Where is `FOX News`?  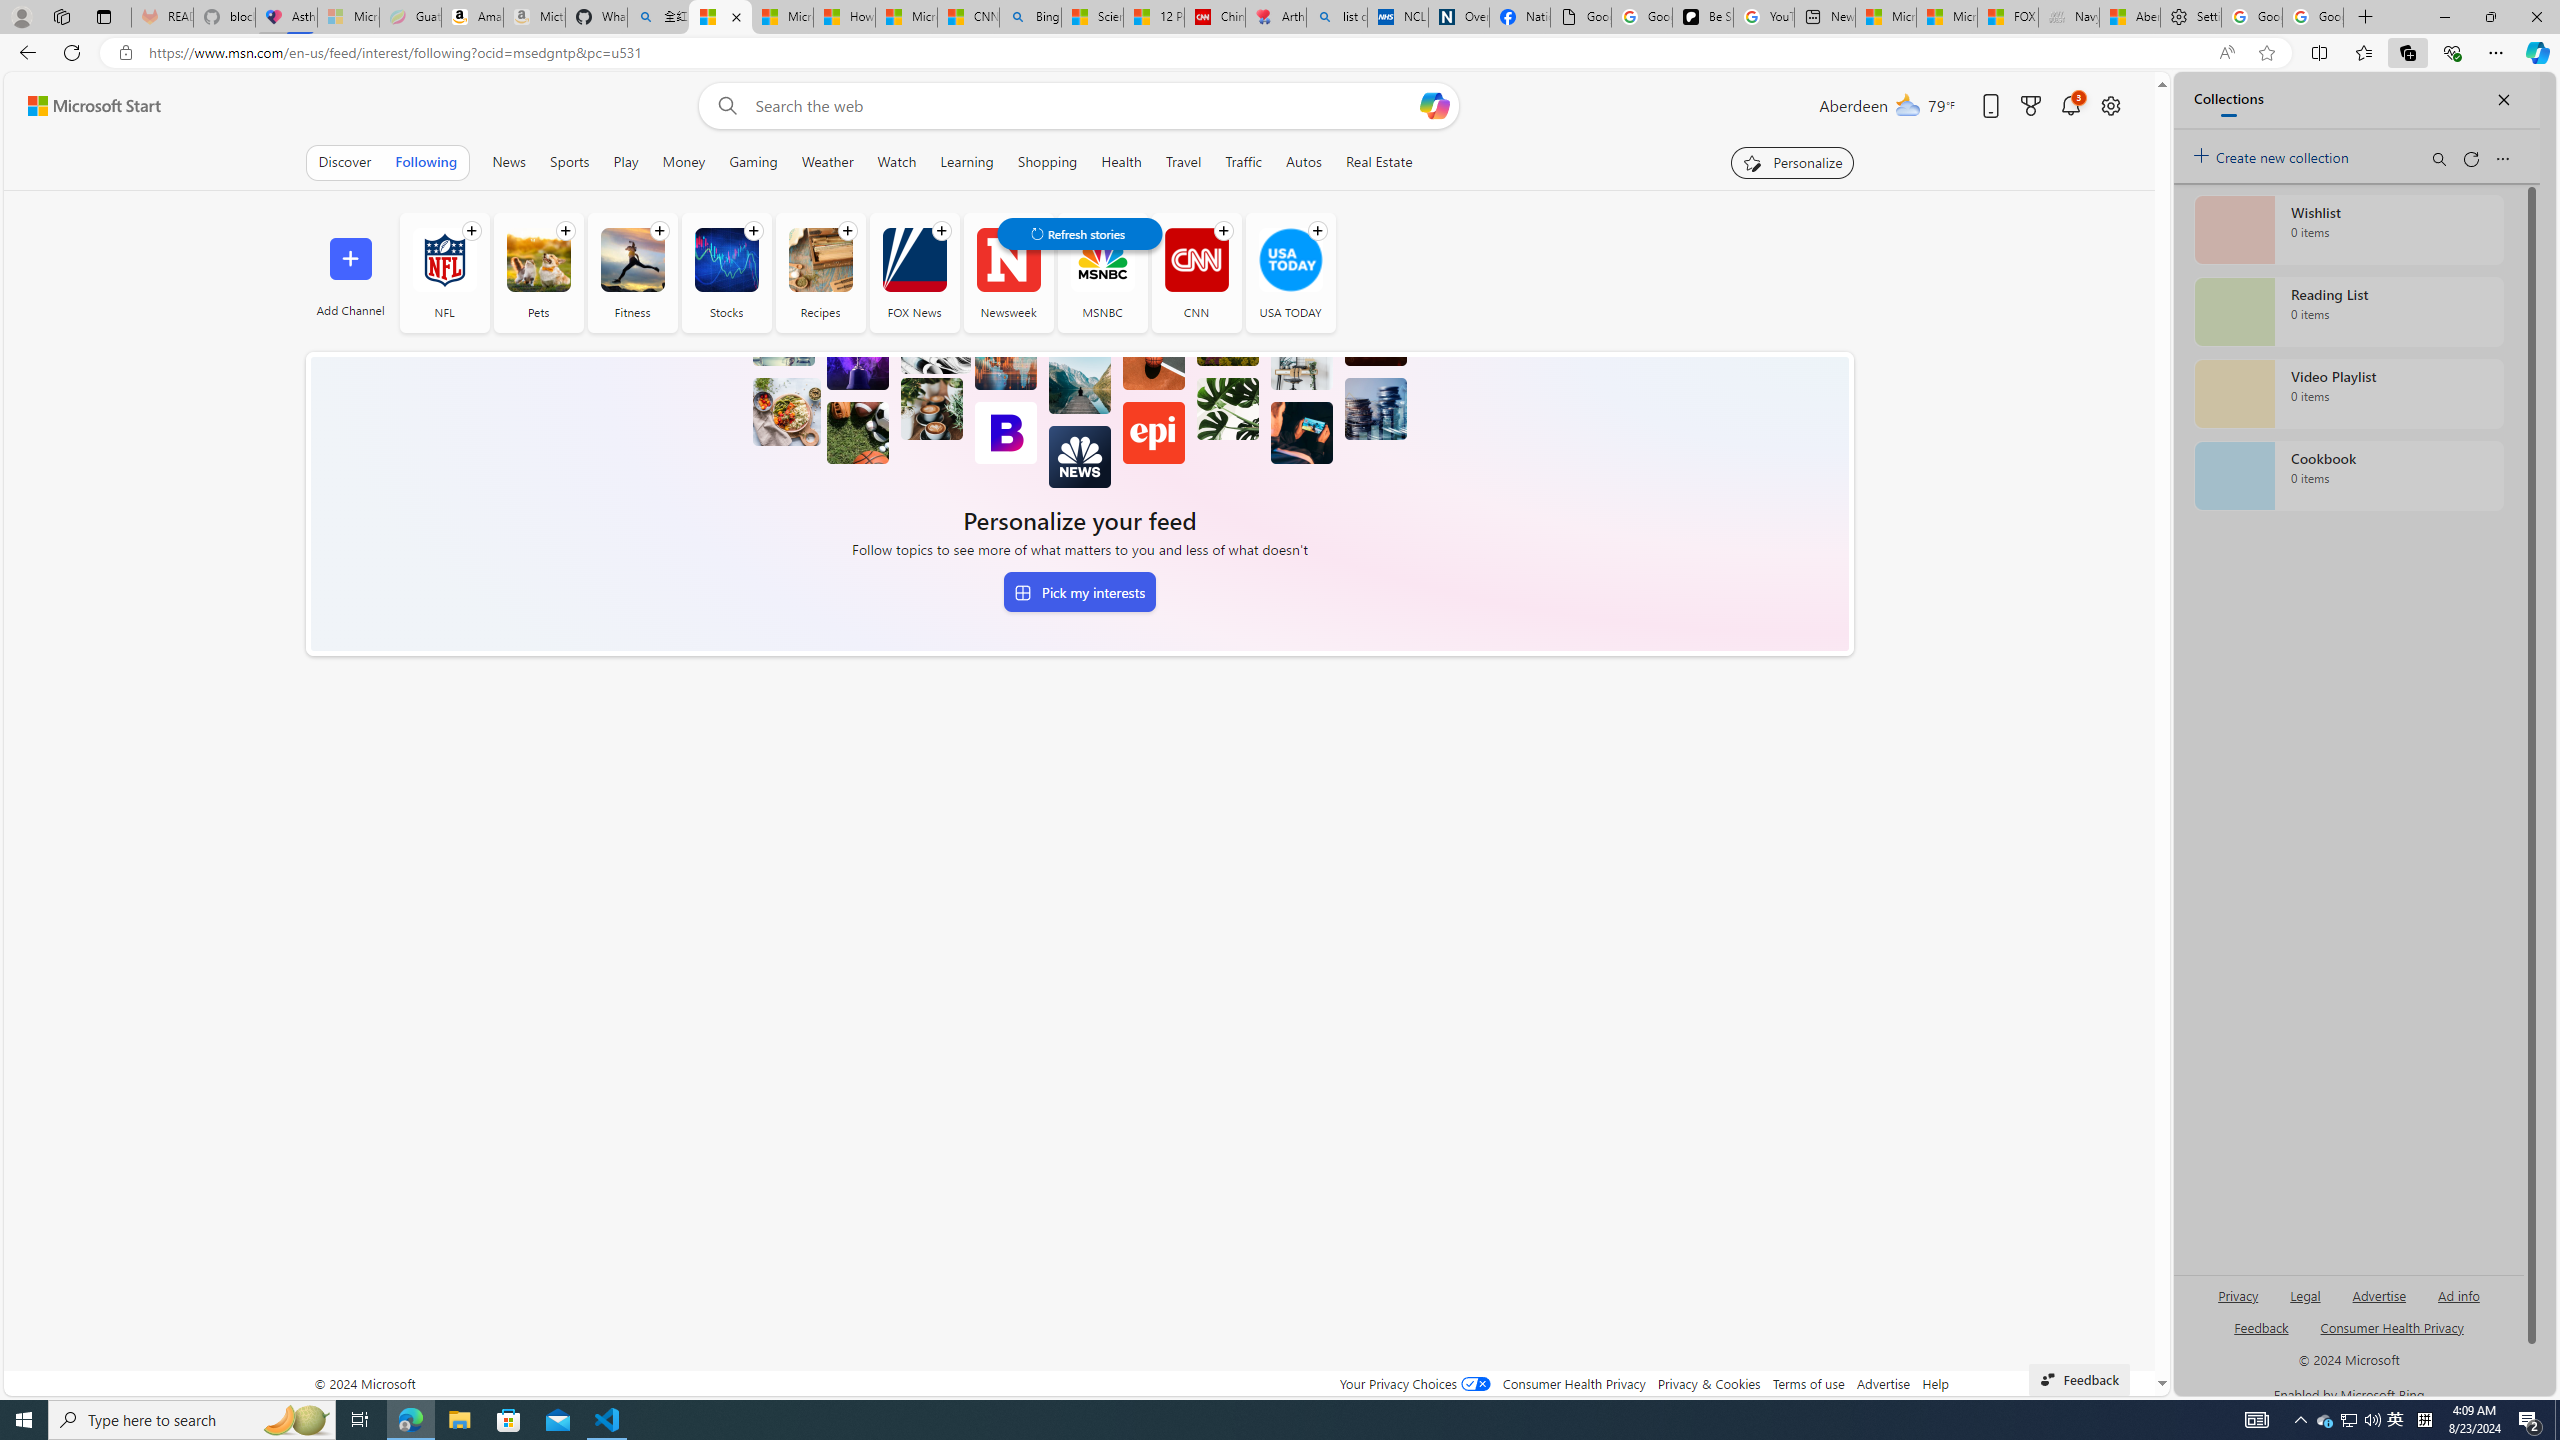 FOX News is located at coordinates (915, 260).